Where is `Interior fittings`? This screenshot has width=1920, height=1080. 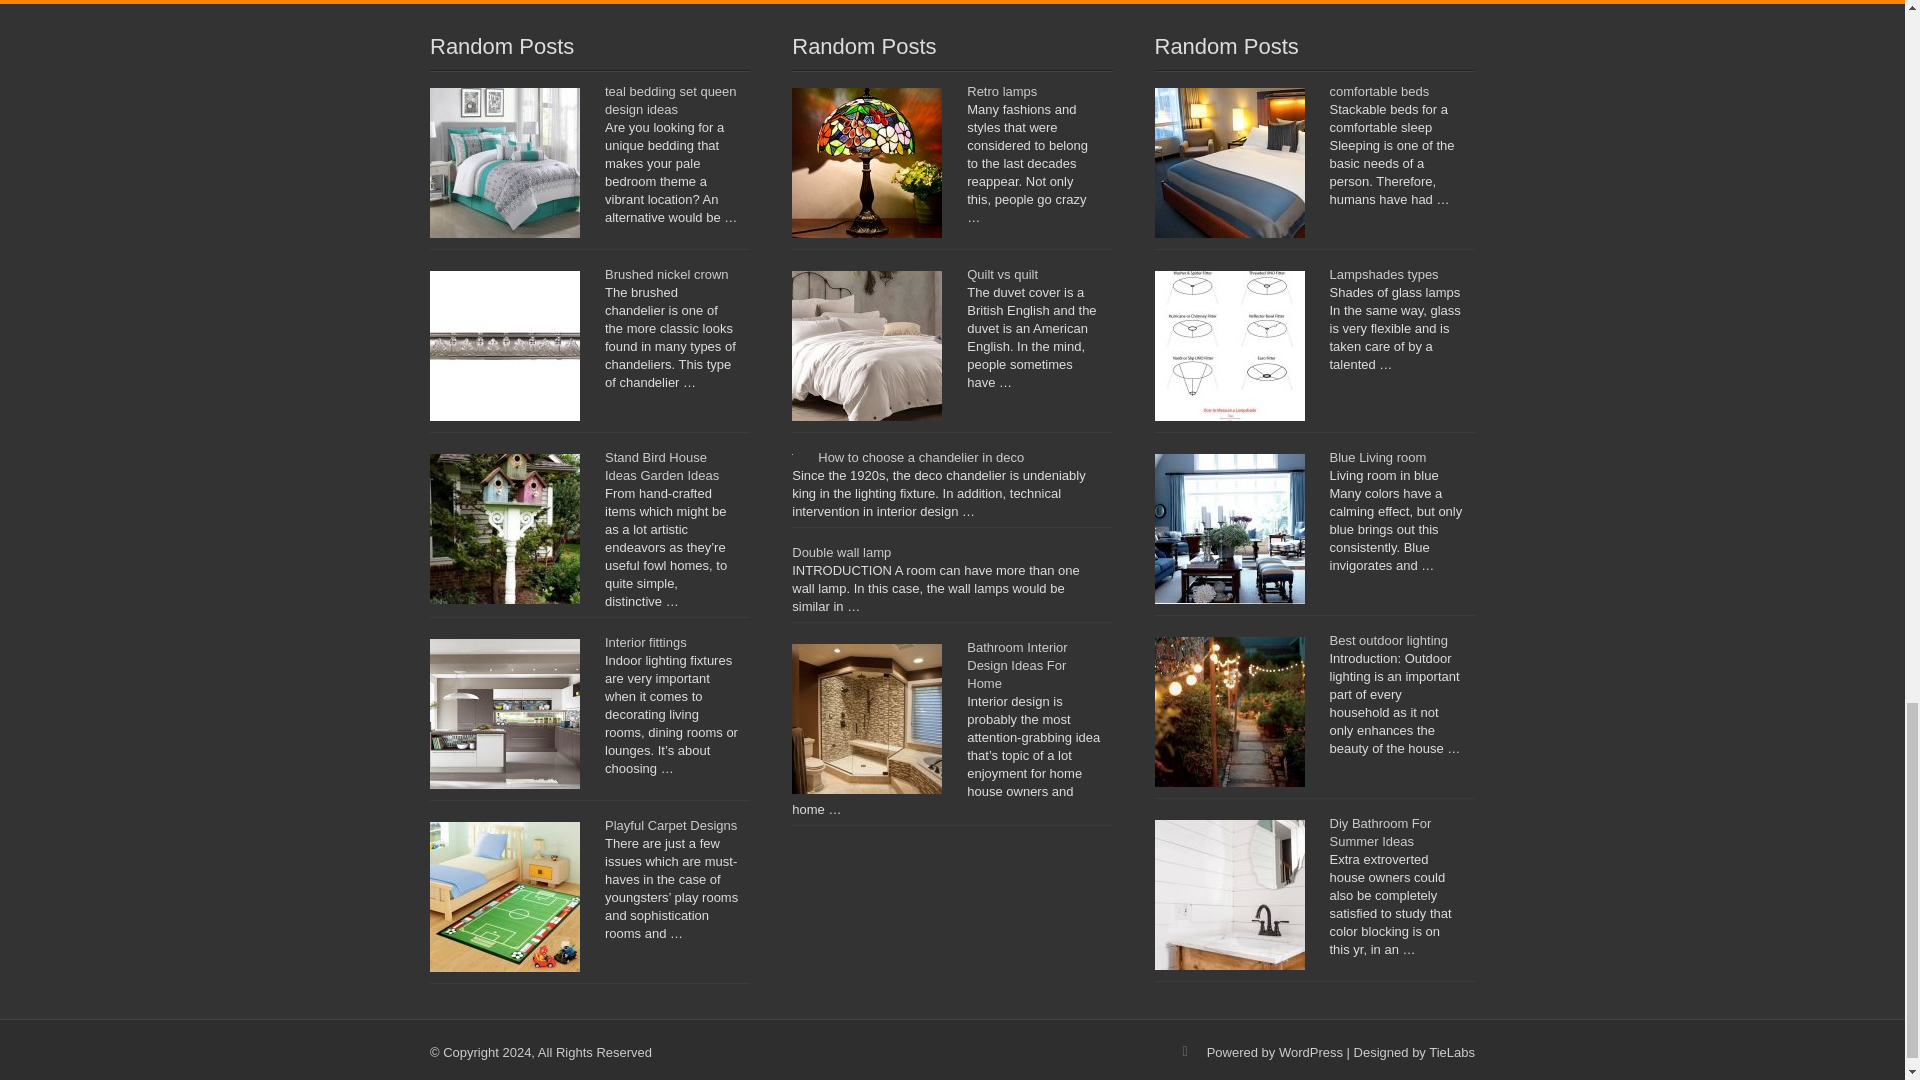 Interior fittings is located at coordinates (646, 642).